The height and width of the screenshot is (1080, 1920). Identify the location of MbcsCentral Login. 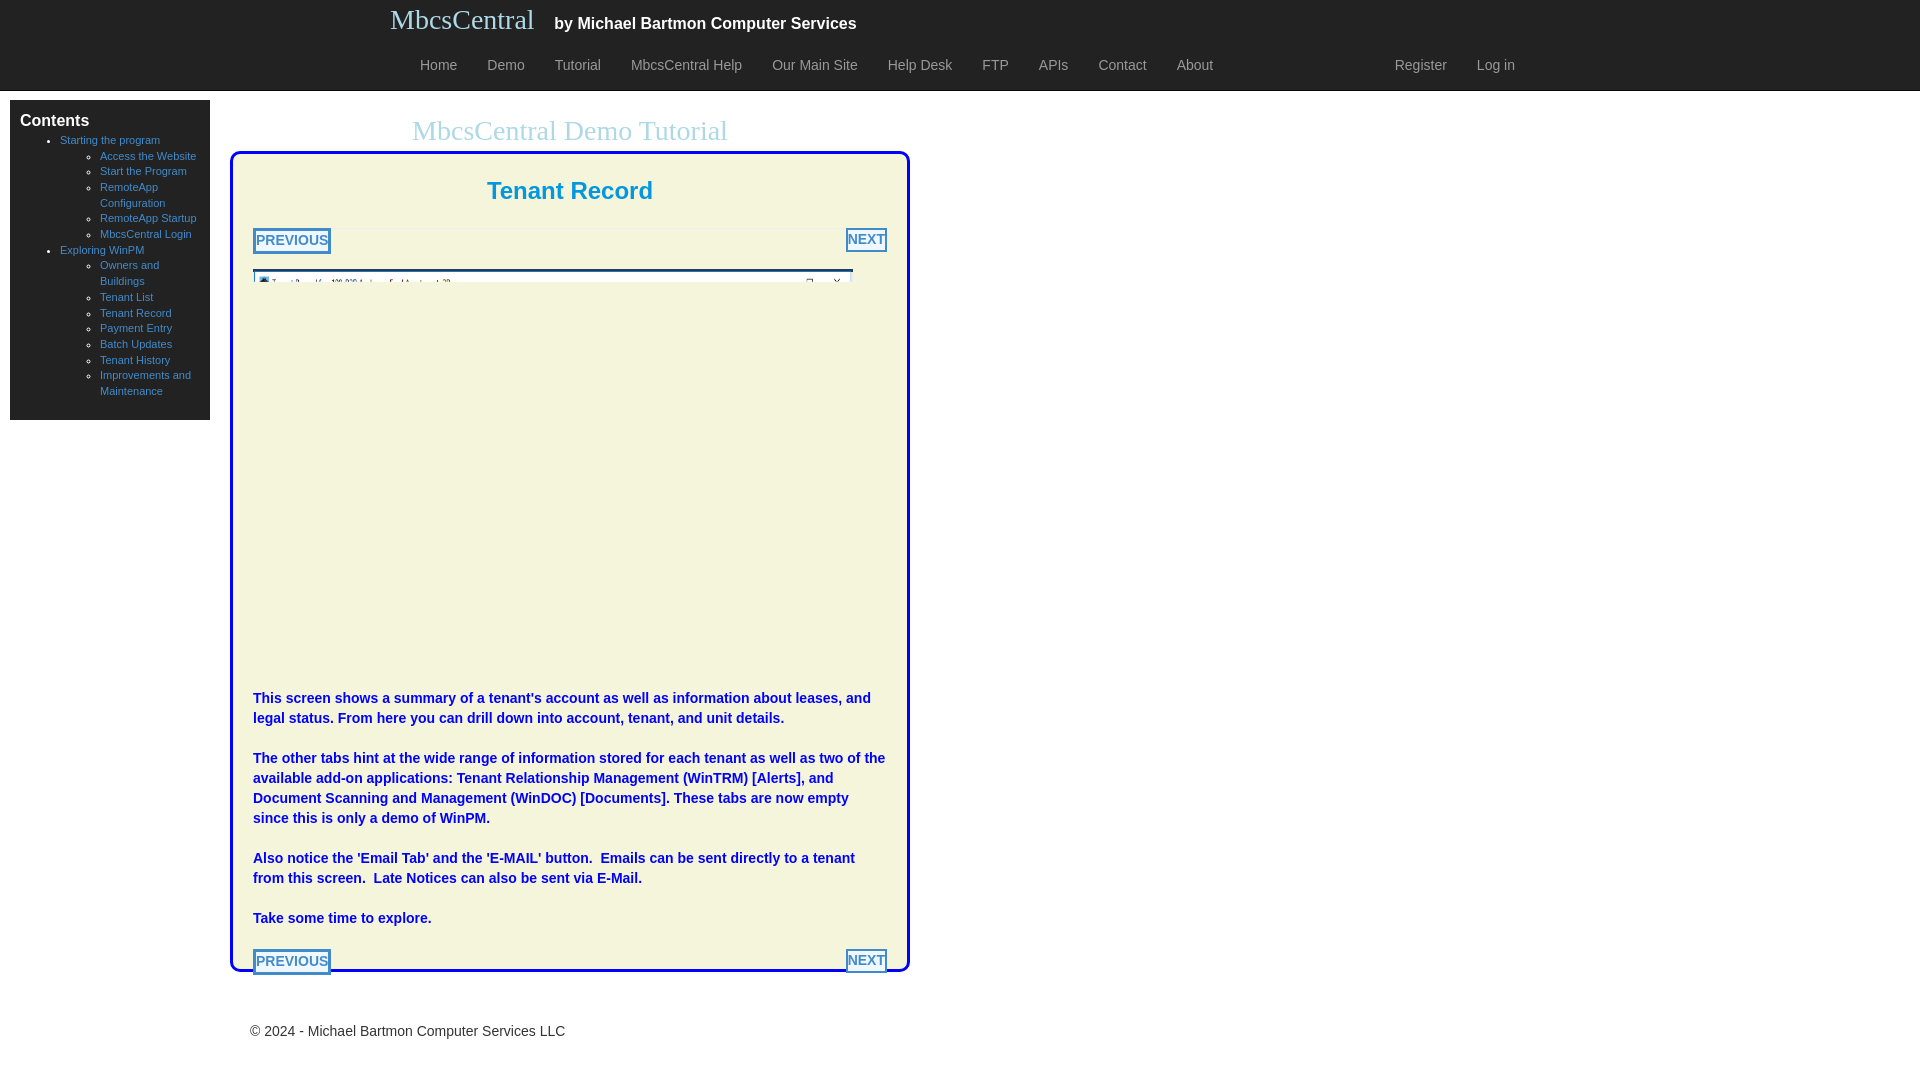
(146, 233).